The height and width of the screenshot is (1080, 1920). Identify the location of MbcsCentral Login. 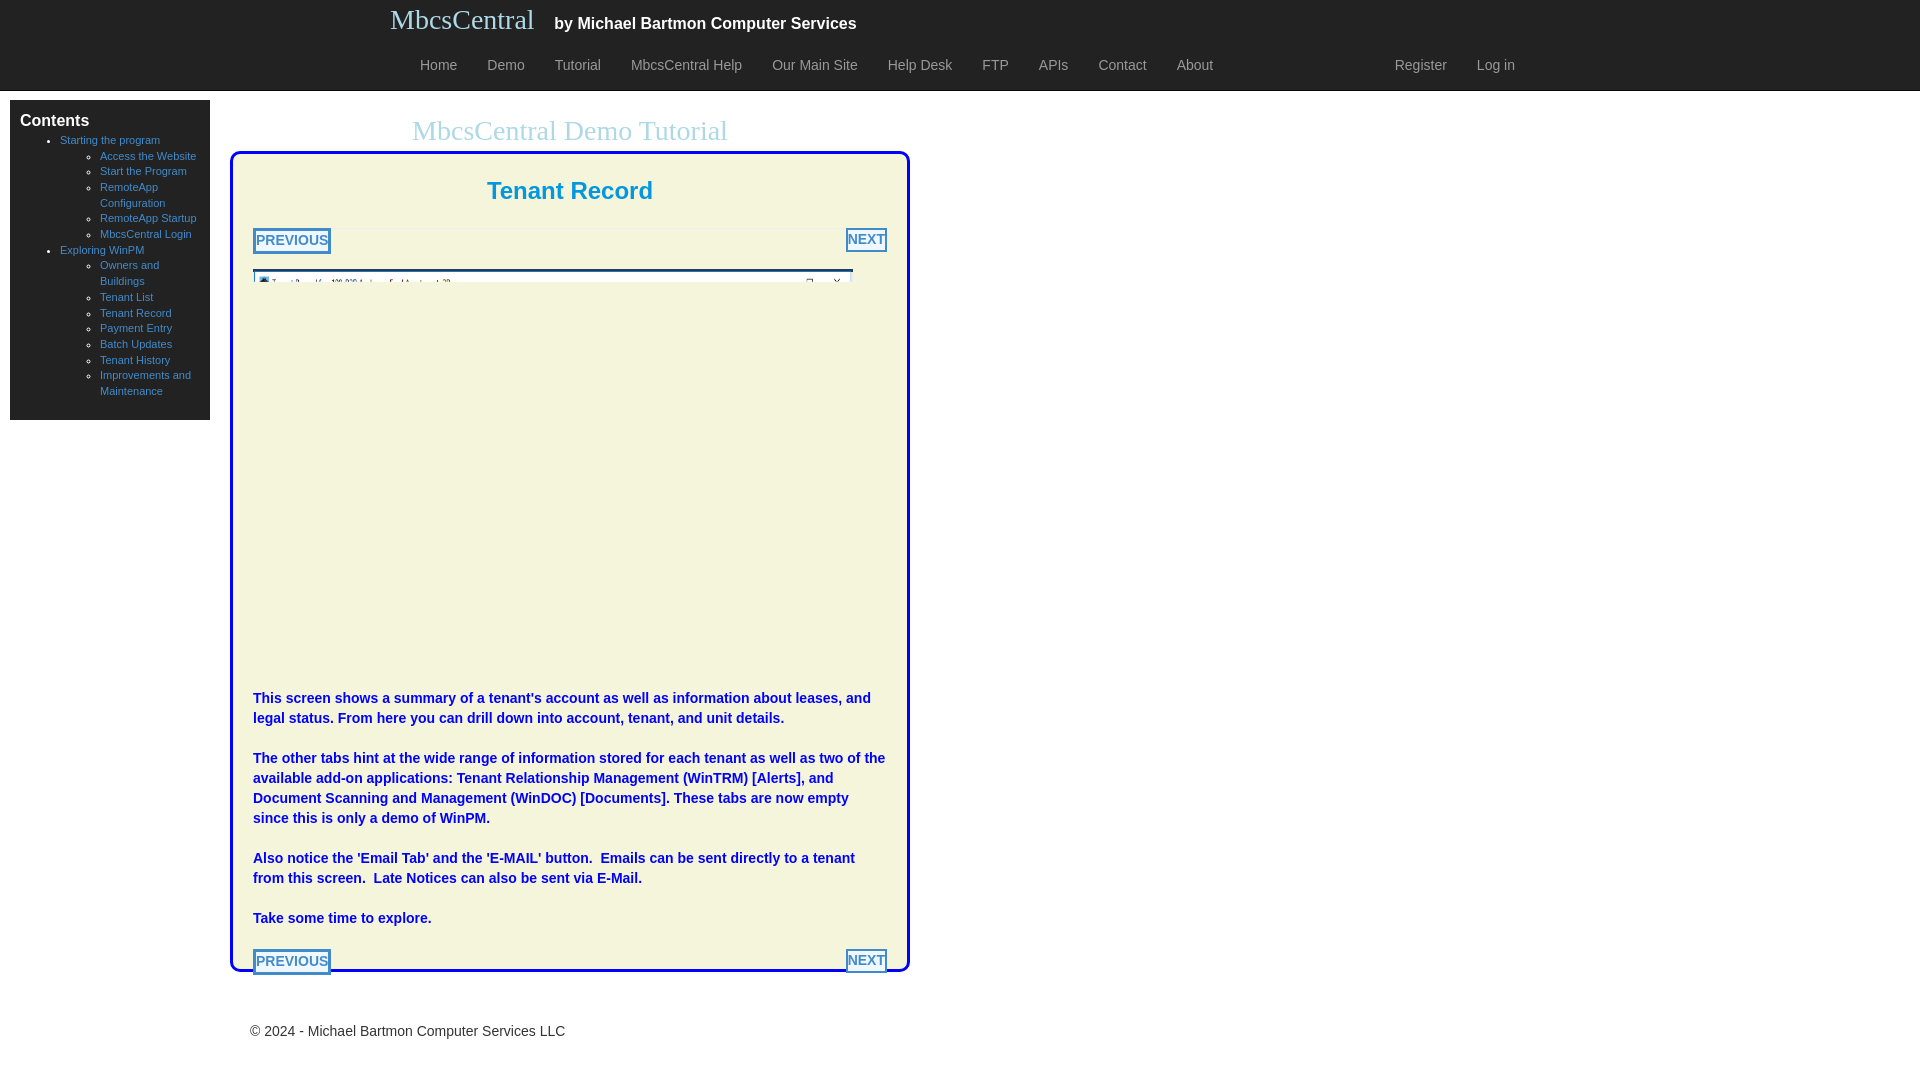
(146, 233).